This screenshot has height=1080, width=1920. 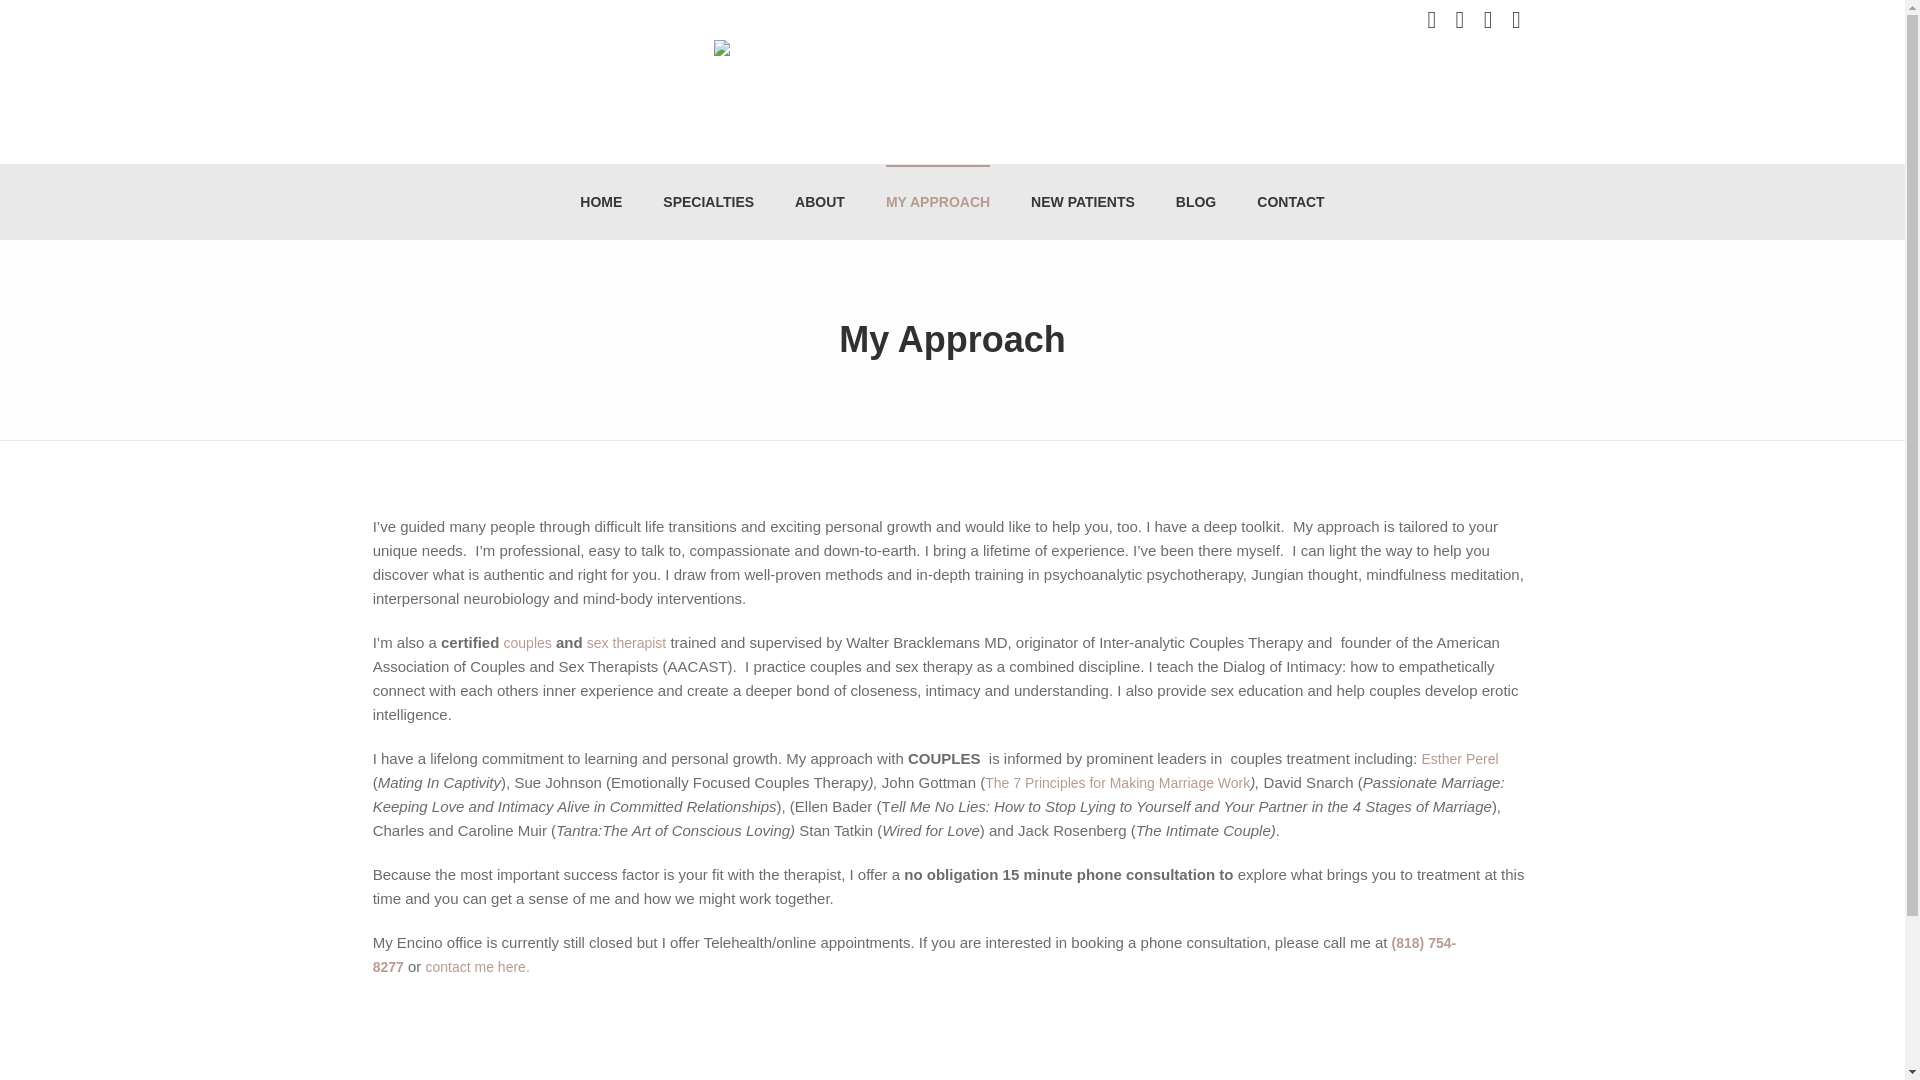 I want to click on contact me here., so click(x=478, y=967).